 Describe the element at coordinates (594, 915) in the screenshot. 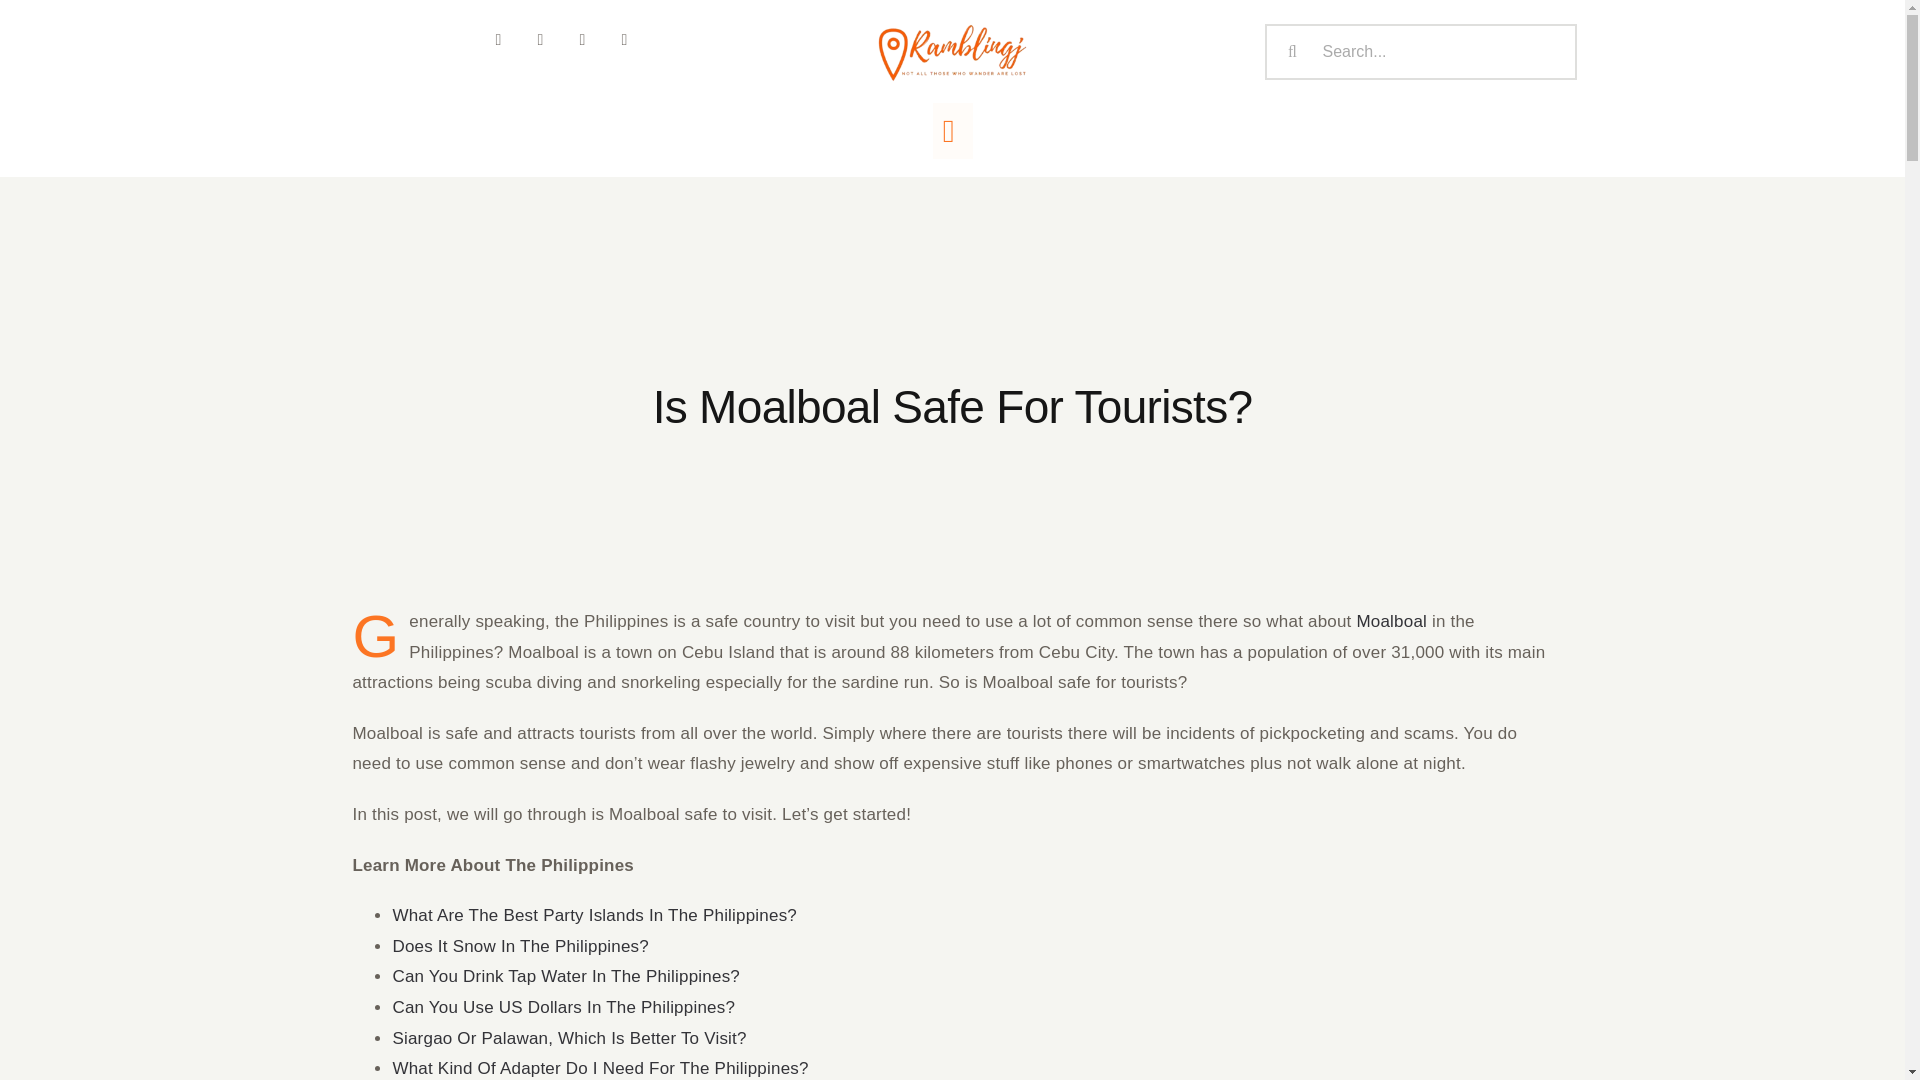

I see `What Are The Best Party Islands In The Philippines?` at that location.